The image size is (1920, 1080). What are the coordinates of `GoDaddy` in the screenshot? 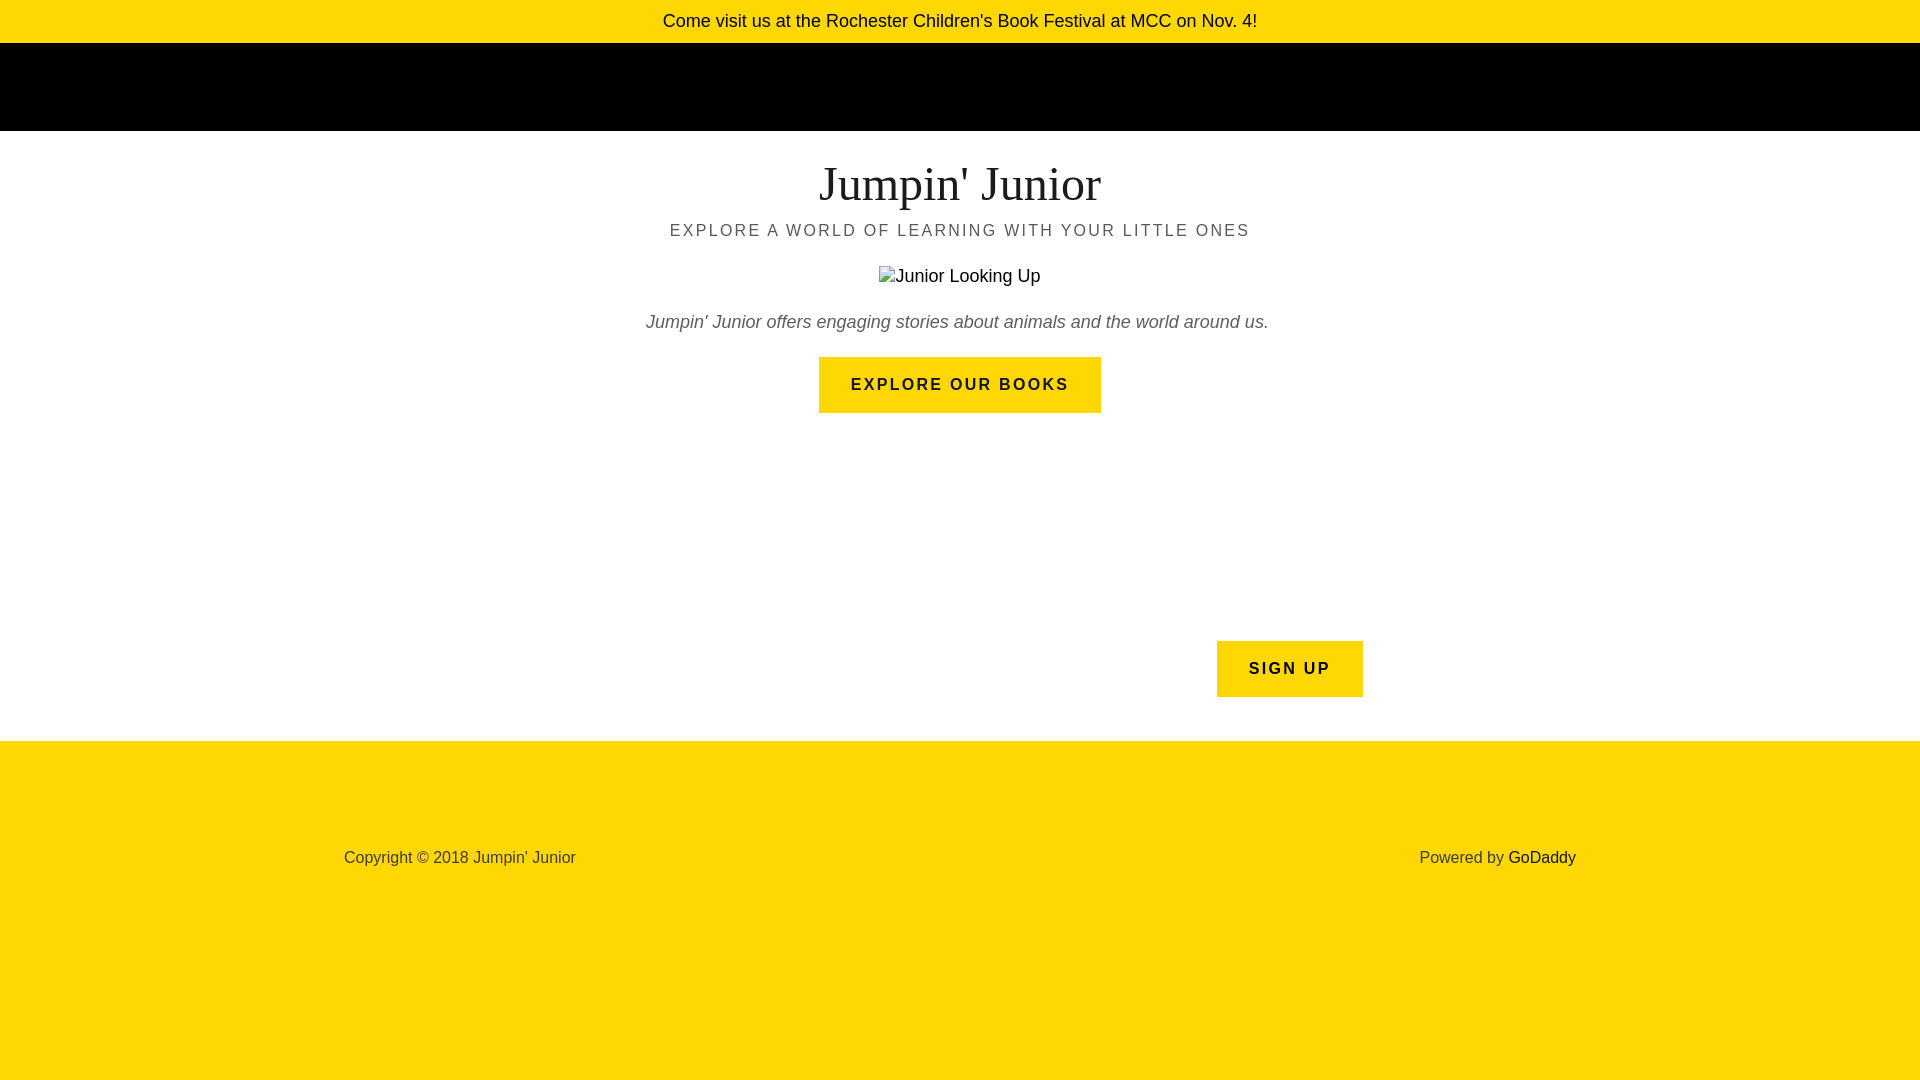 It's located at (1542, 857).